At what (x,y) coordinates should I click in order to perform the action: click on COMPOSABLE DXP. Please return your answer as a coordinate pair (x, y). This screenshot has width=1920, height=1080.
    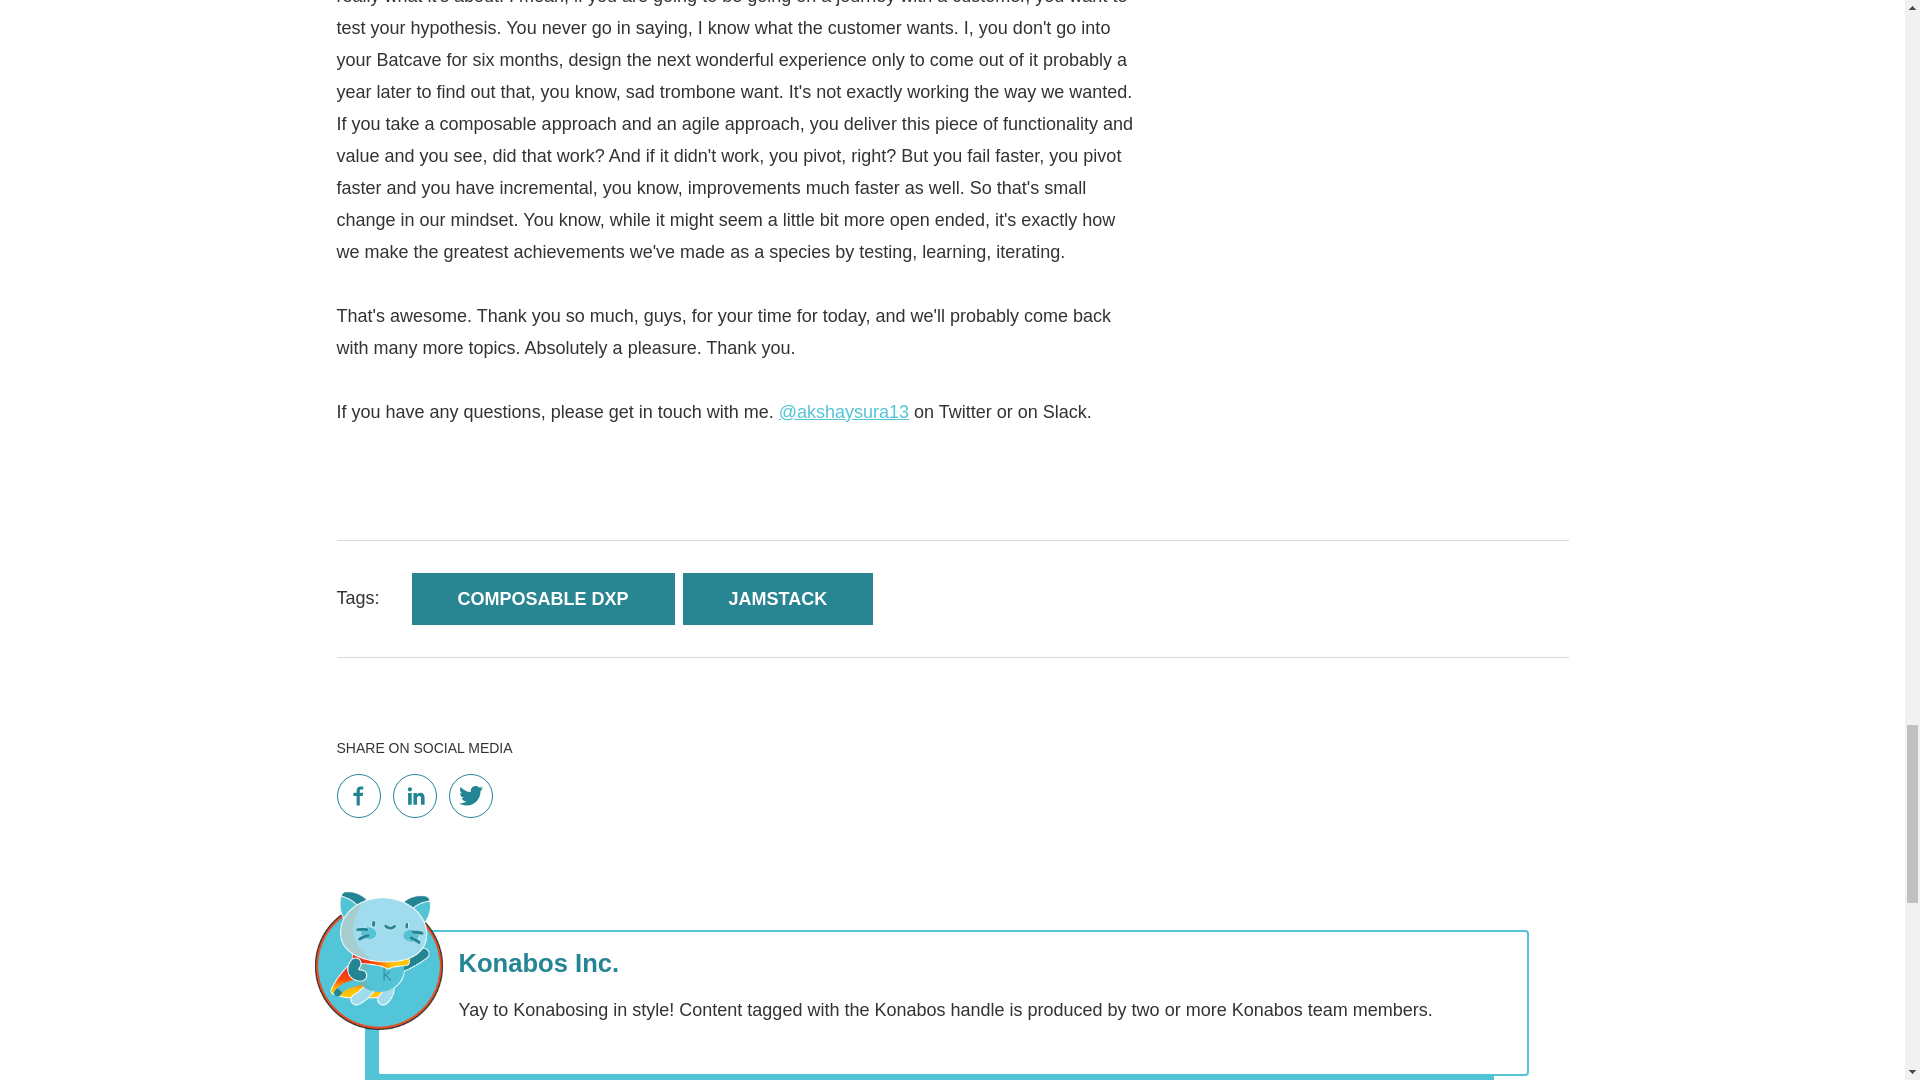
    Looking at the image, I should click on (544, 599).